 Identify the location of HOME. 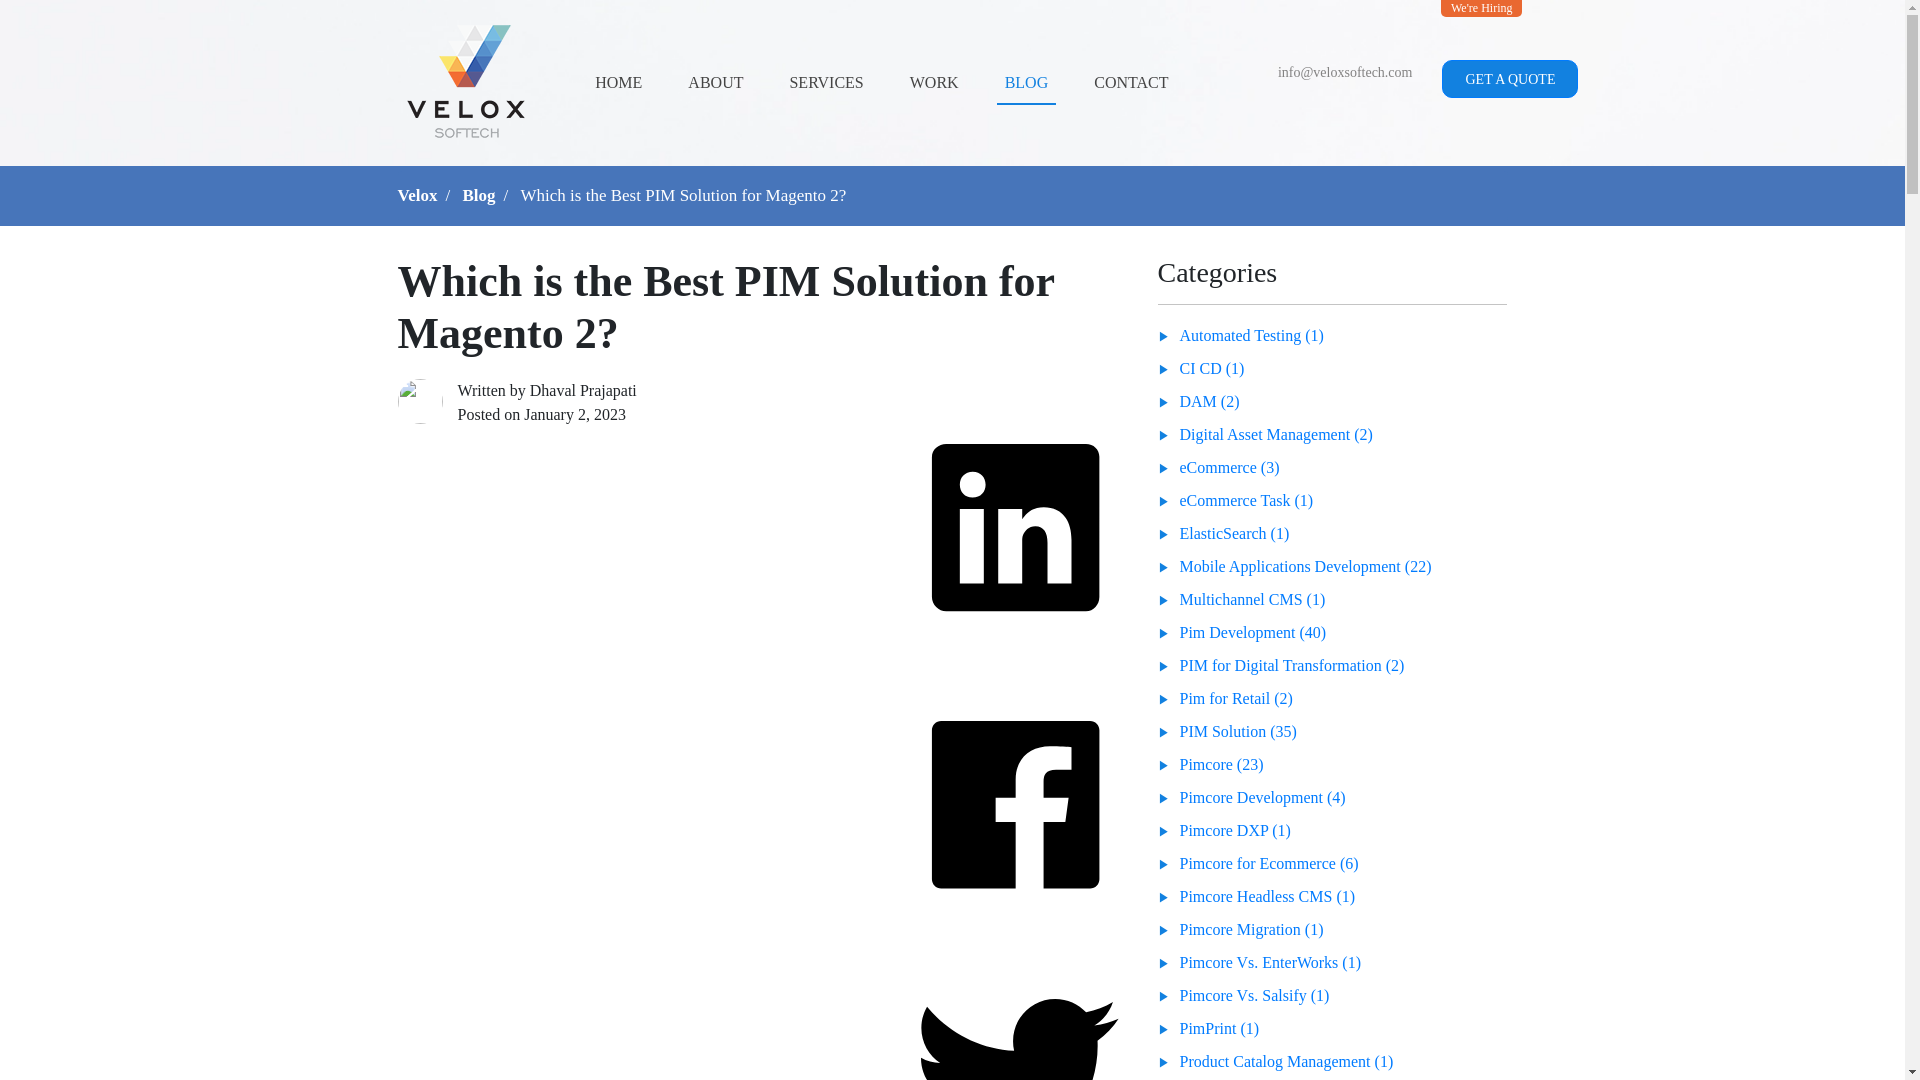
(618, 83).